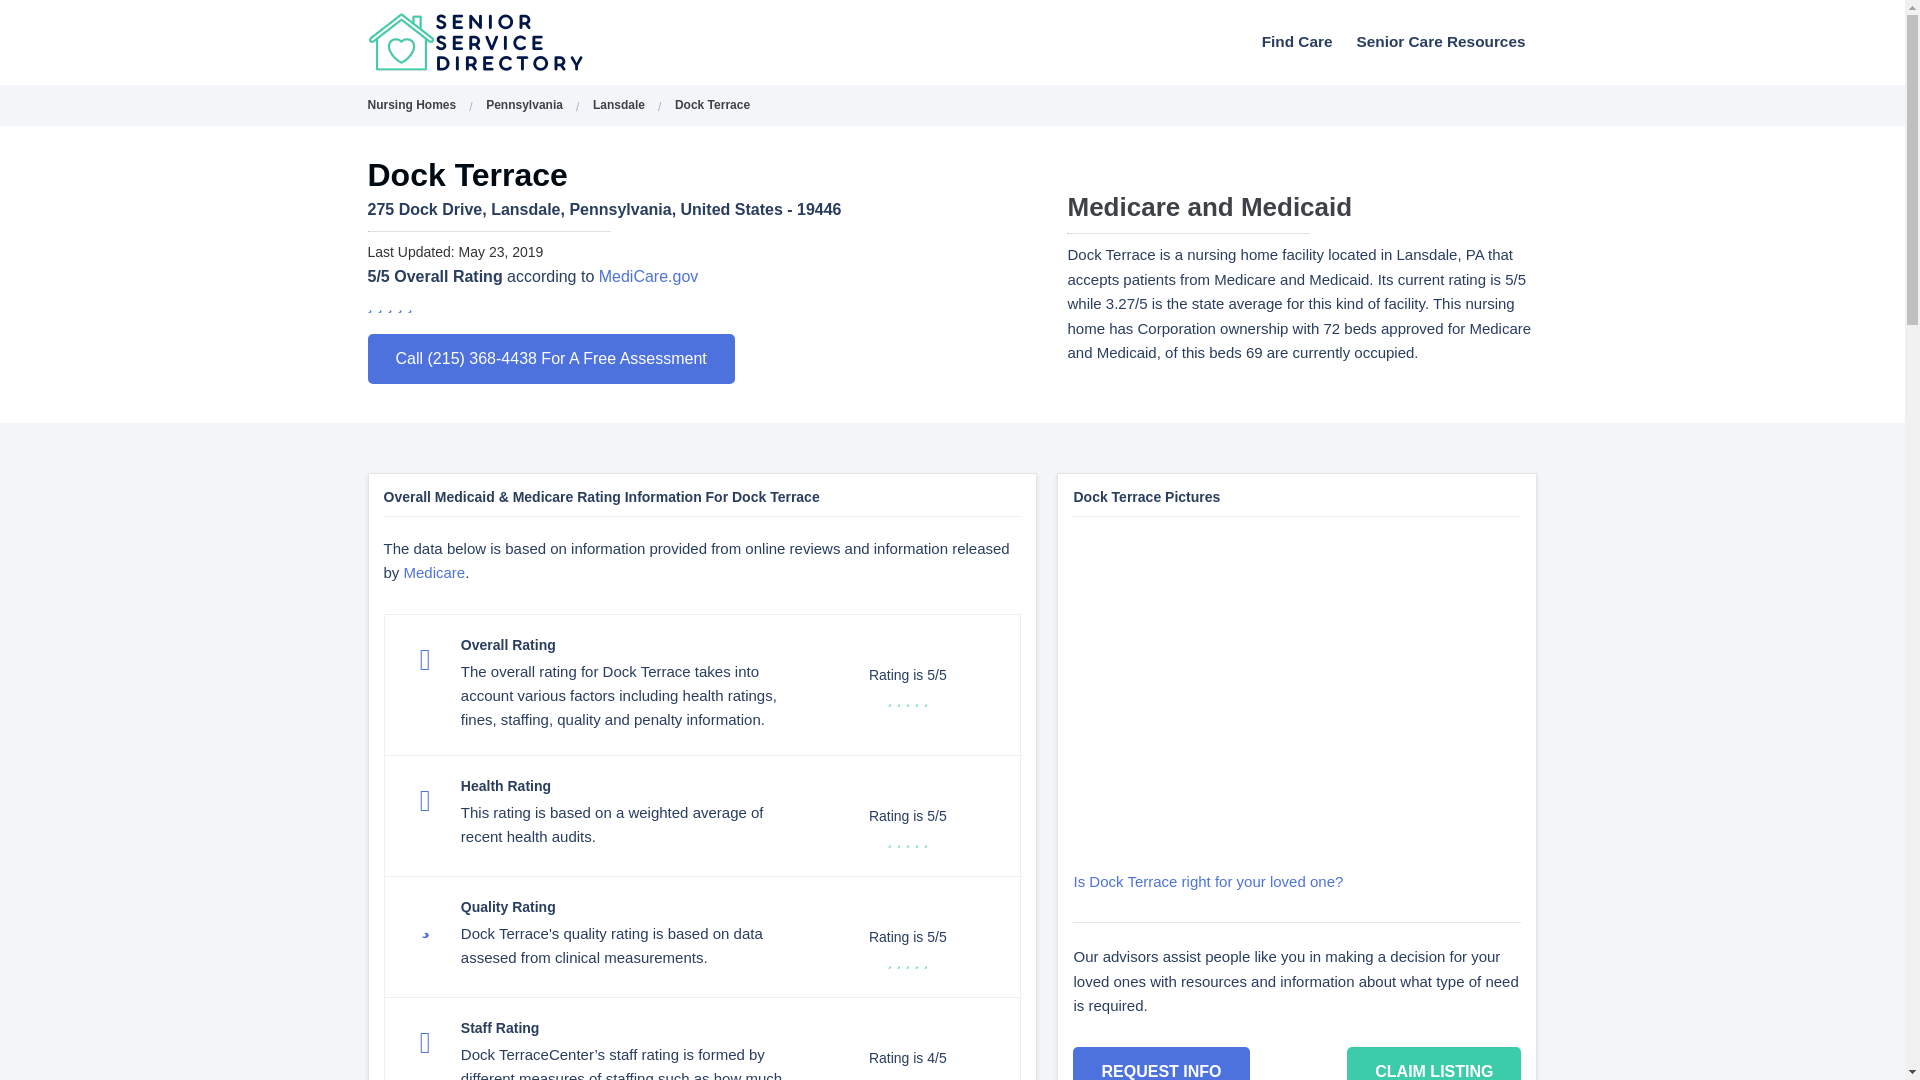  I want to click on Lansdale, so click(619, 105).